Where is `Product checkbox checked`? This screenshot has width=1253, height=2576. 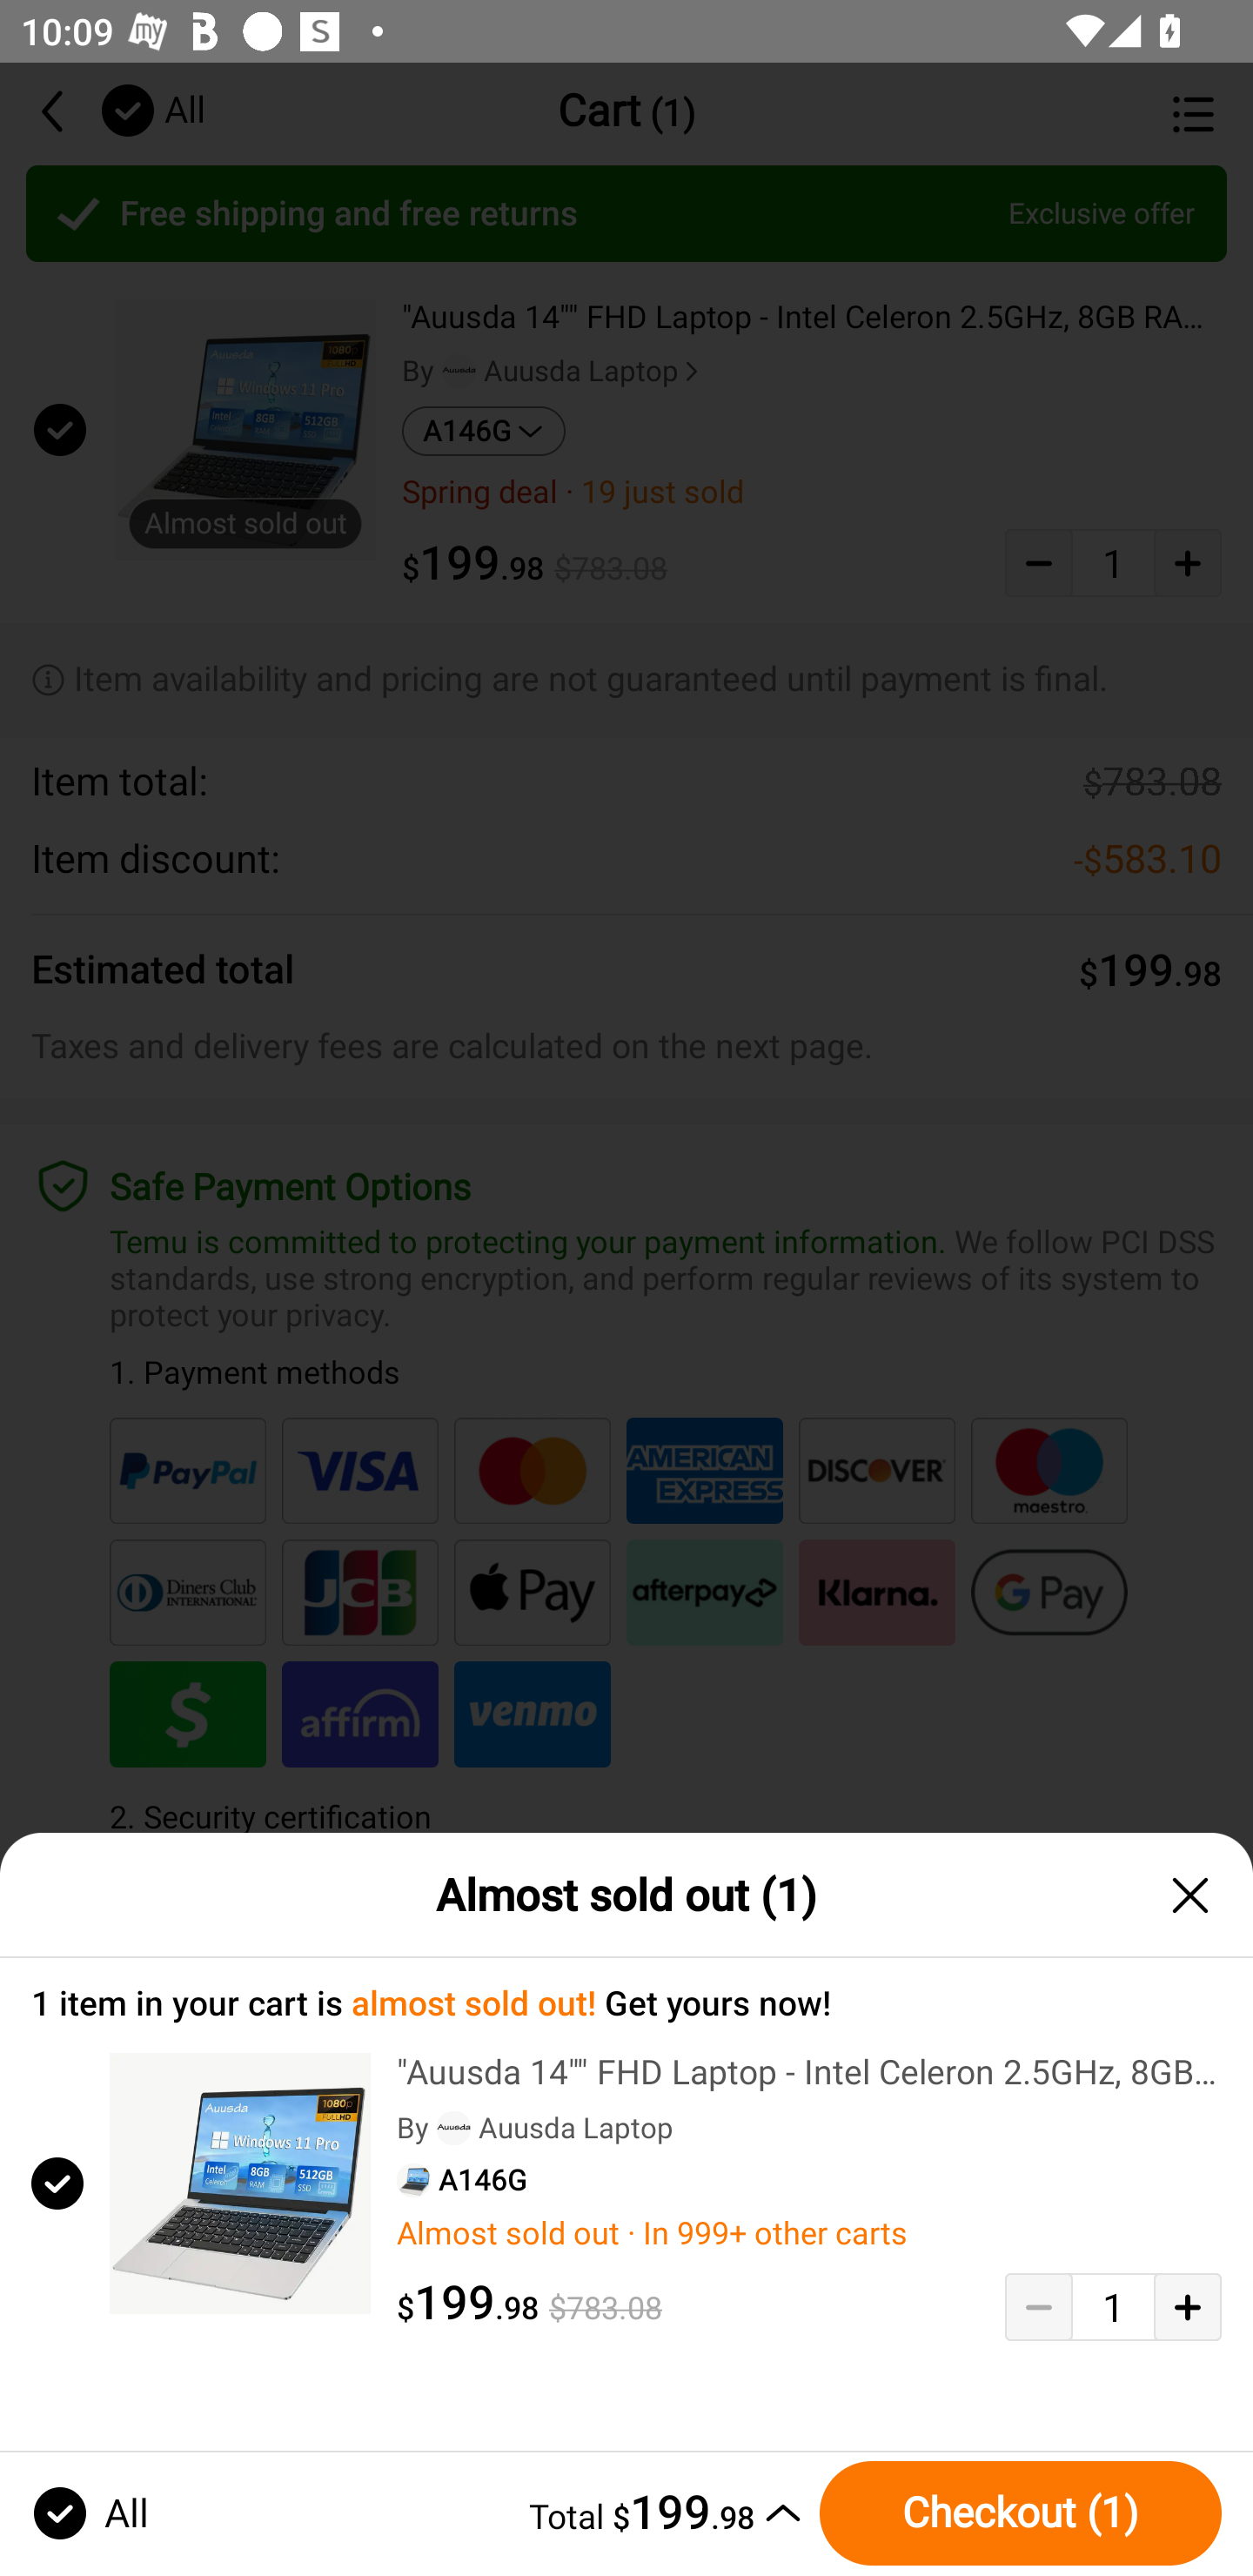 Product checkbox checked is located at coordinates (55, 2183).